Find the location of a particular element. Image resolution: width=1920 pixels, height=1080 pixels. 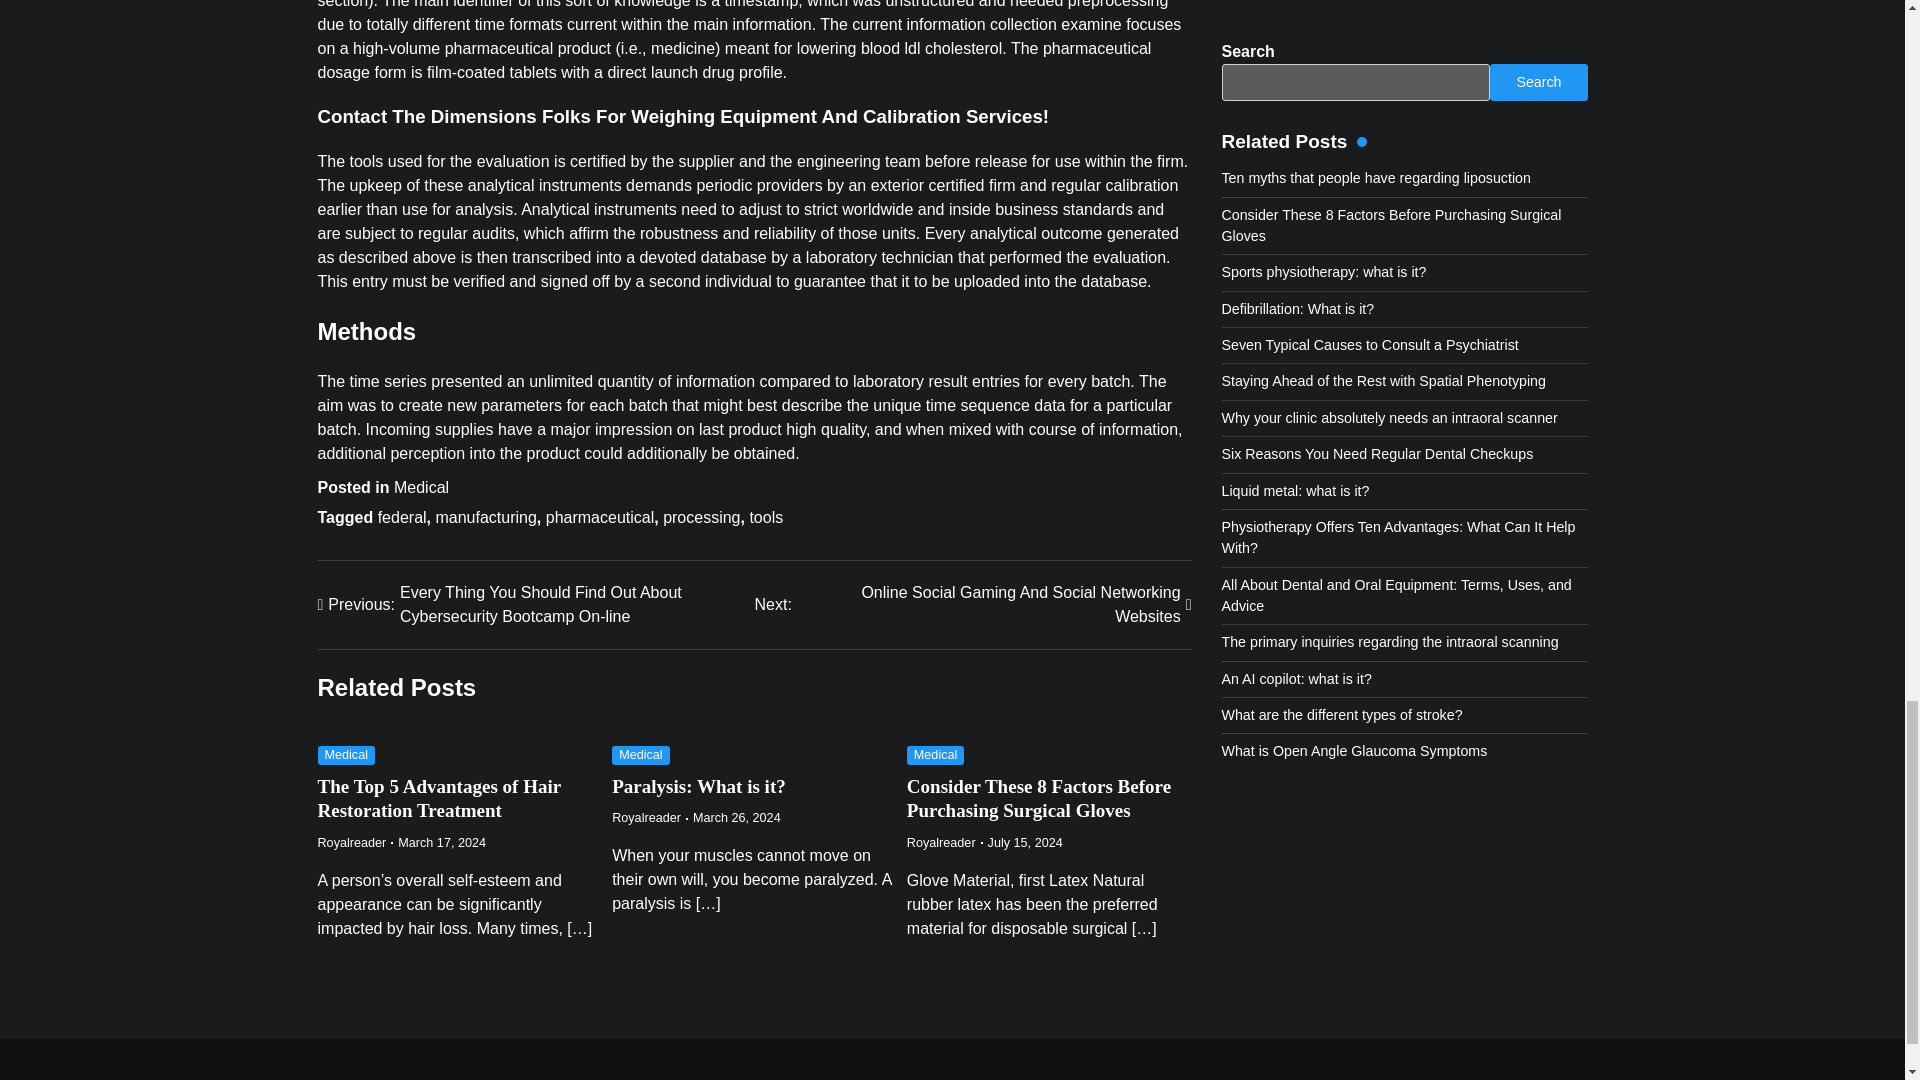

Royalreader is located at coordinates (421, 487).